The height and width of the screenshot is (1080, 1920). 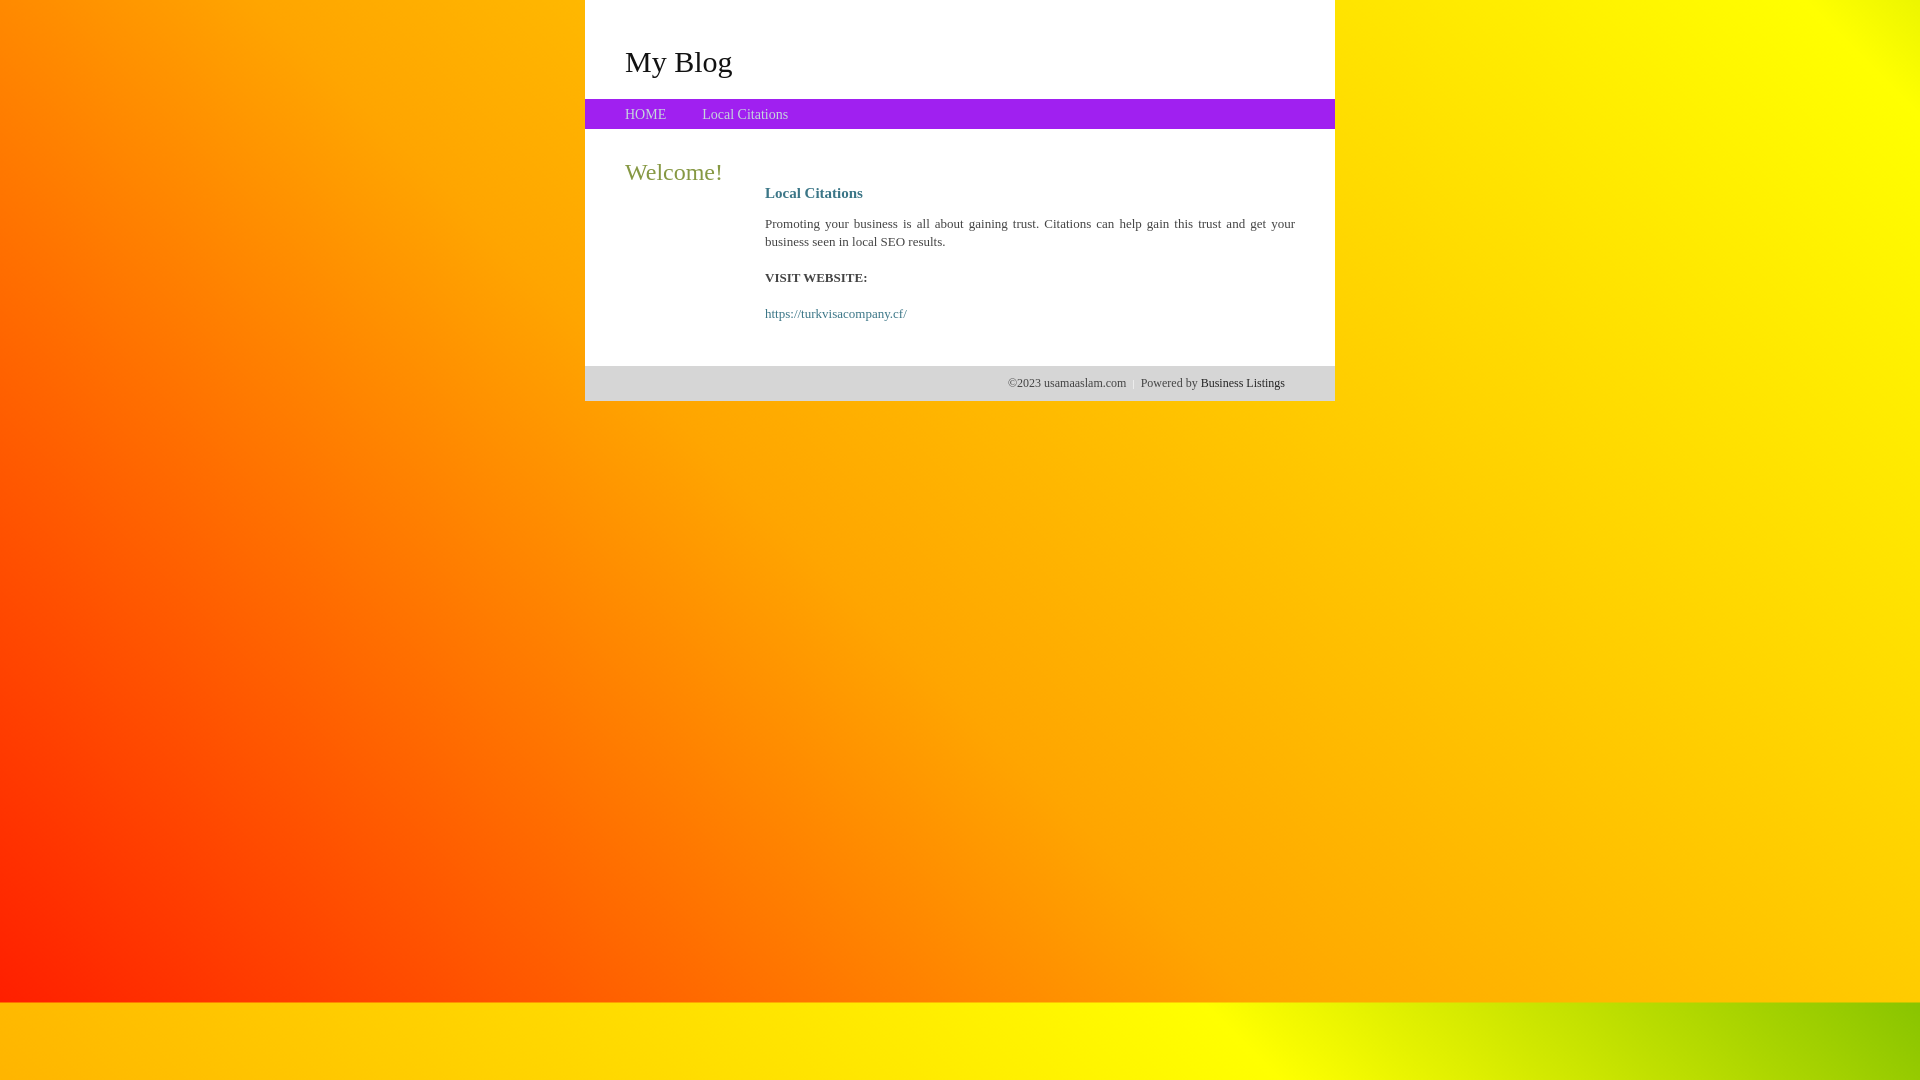 What do you see at coordinates (679, 61) in the screenshot?
I see `My Blog` at bounding box center [679, 61].